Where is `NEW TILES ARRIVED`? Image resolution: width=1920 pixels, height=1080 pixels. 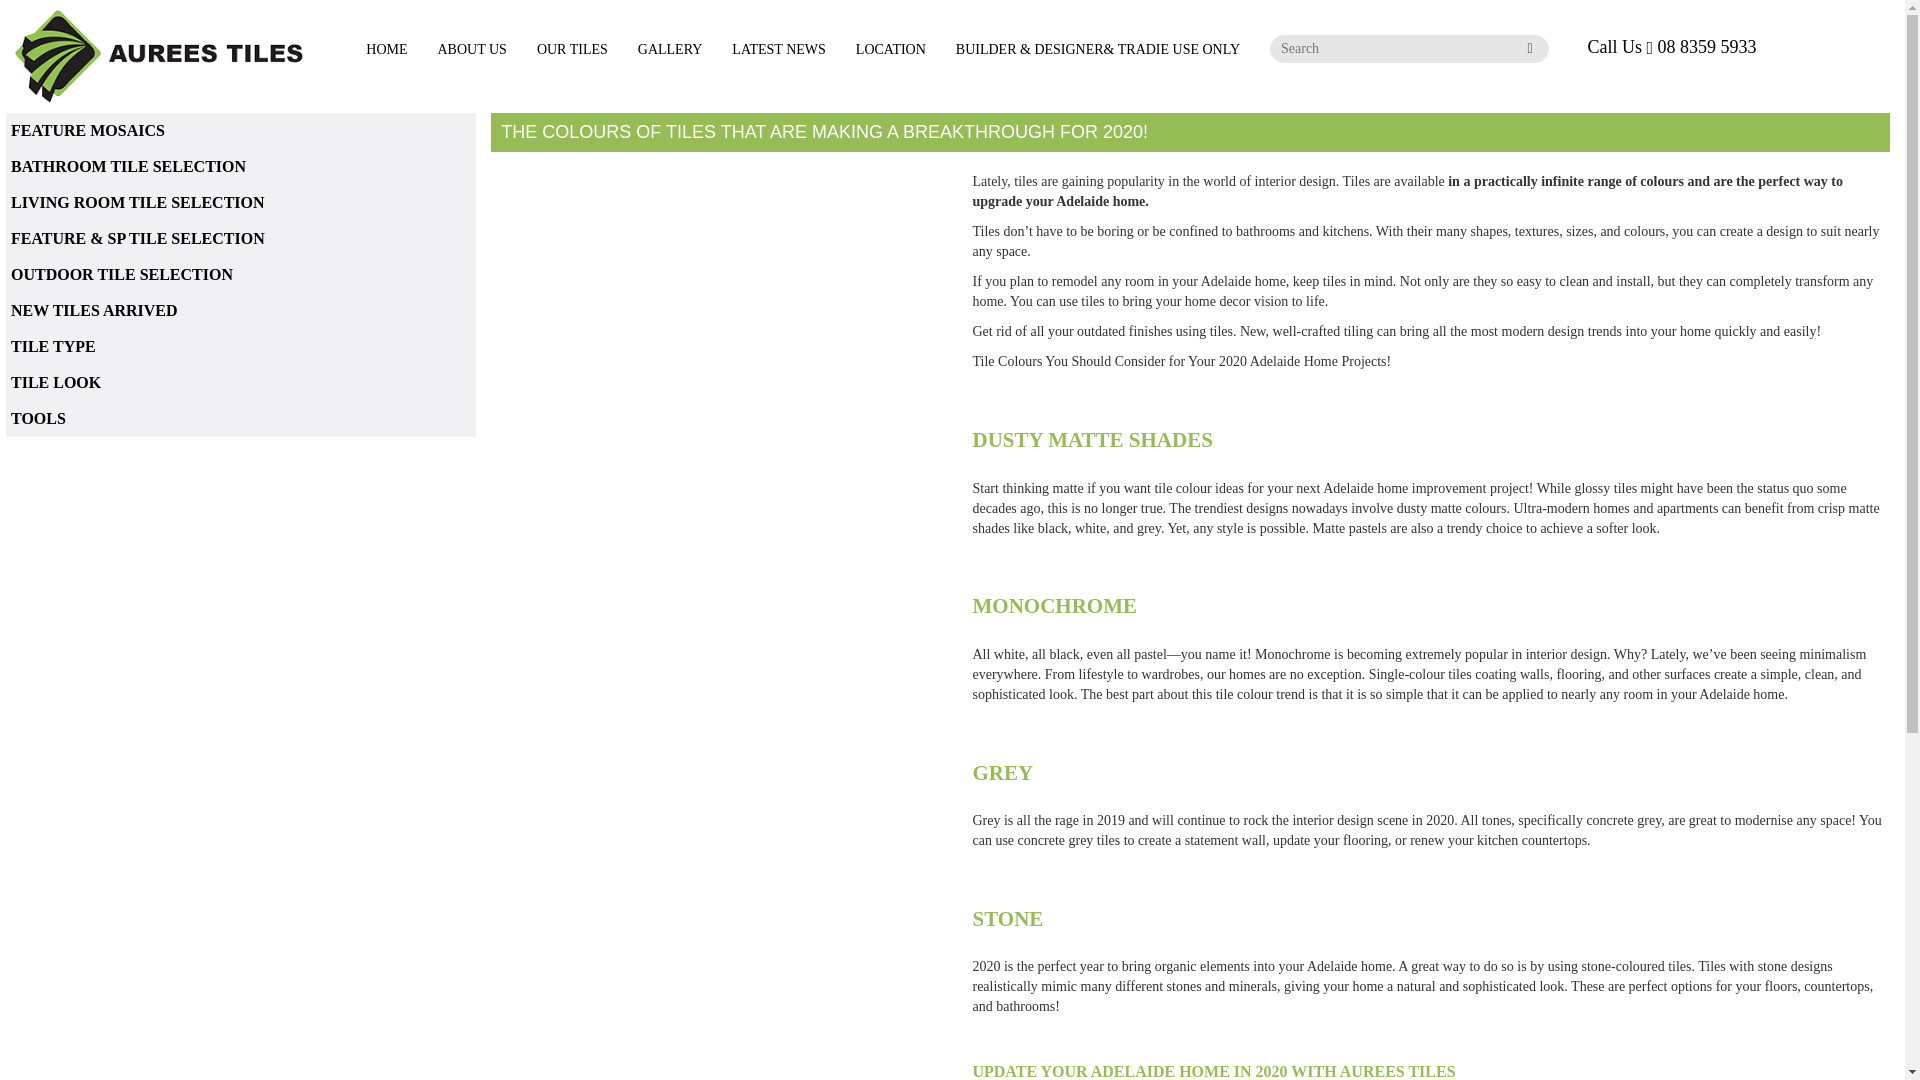
NEW TILES ARRIVED is located at coordinates (240, 310).